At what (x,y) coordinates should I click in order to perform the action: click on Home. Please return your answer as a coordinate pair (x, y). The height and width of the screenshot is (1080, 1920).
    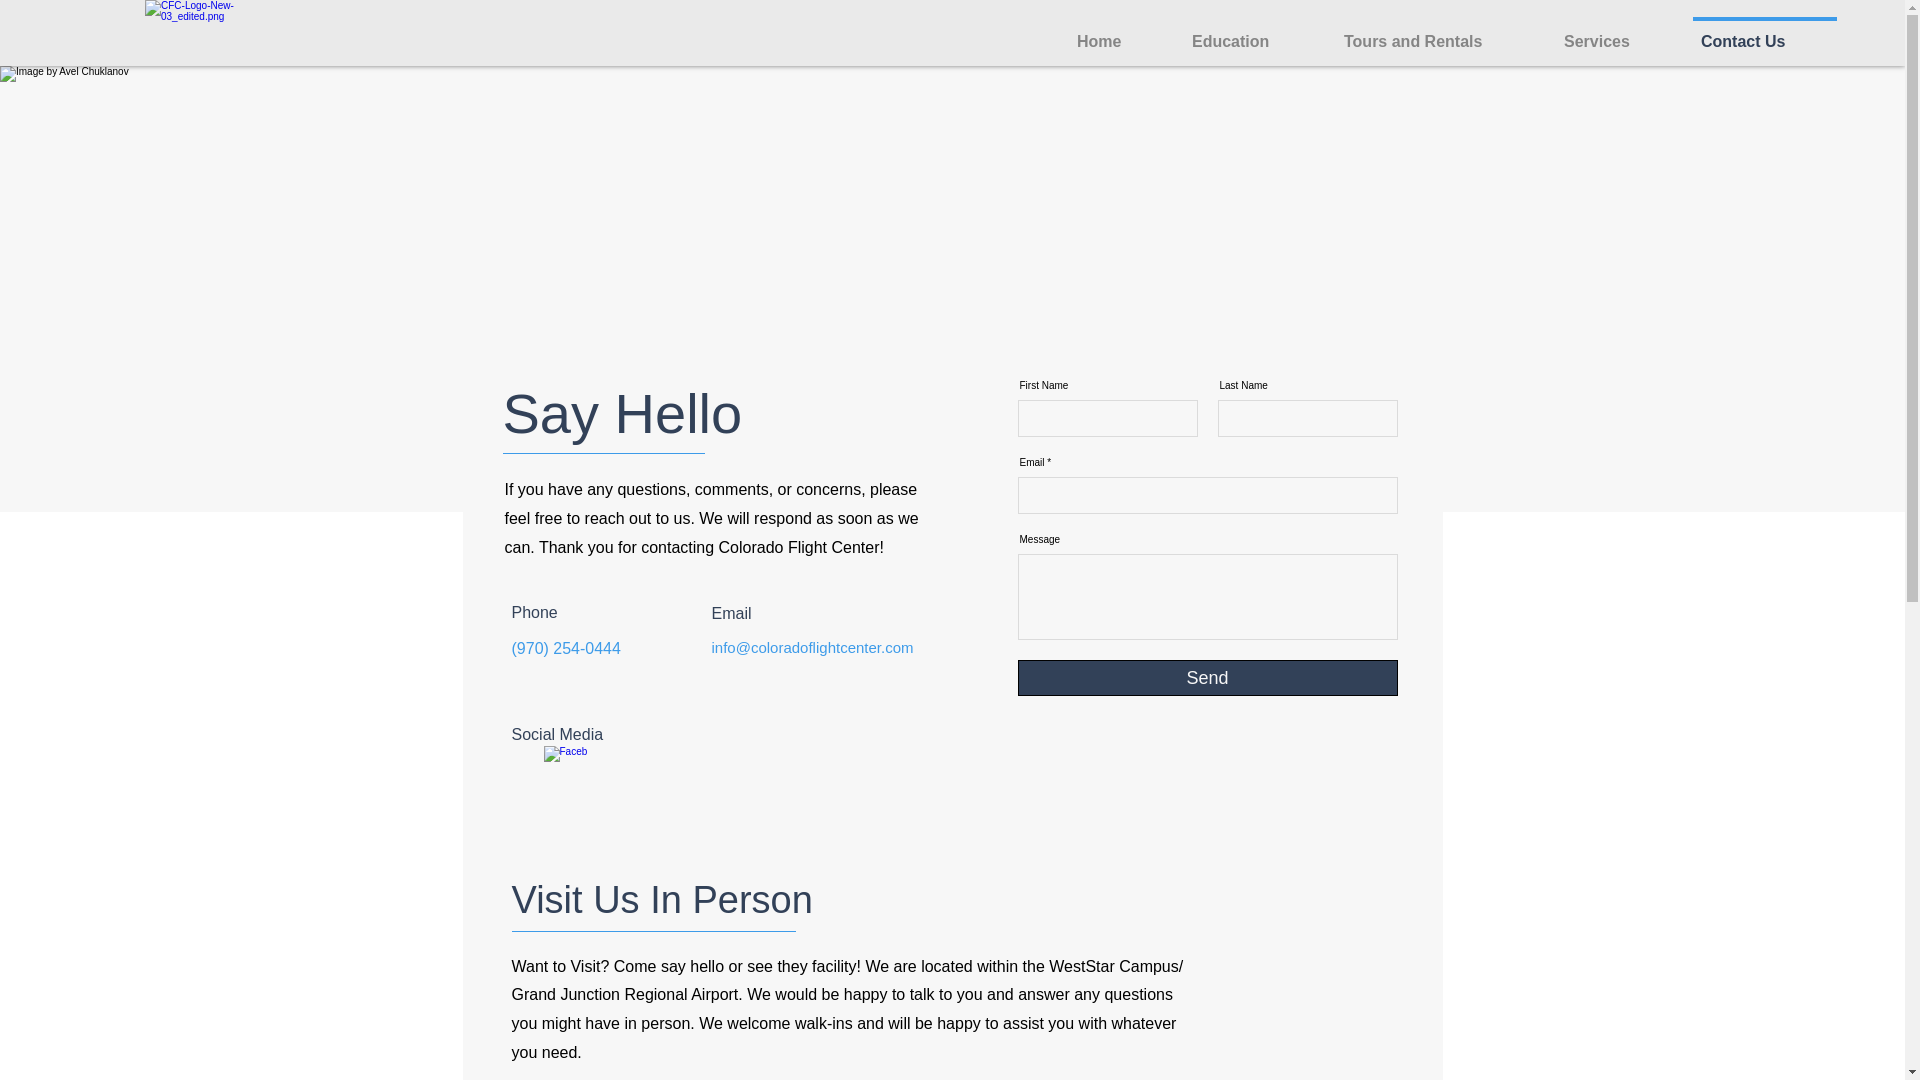
    Looking at the image, I should click on (1118, 32).